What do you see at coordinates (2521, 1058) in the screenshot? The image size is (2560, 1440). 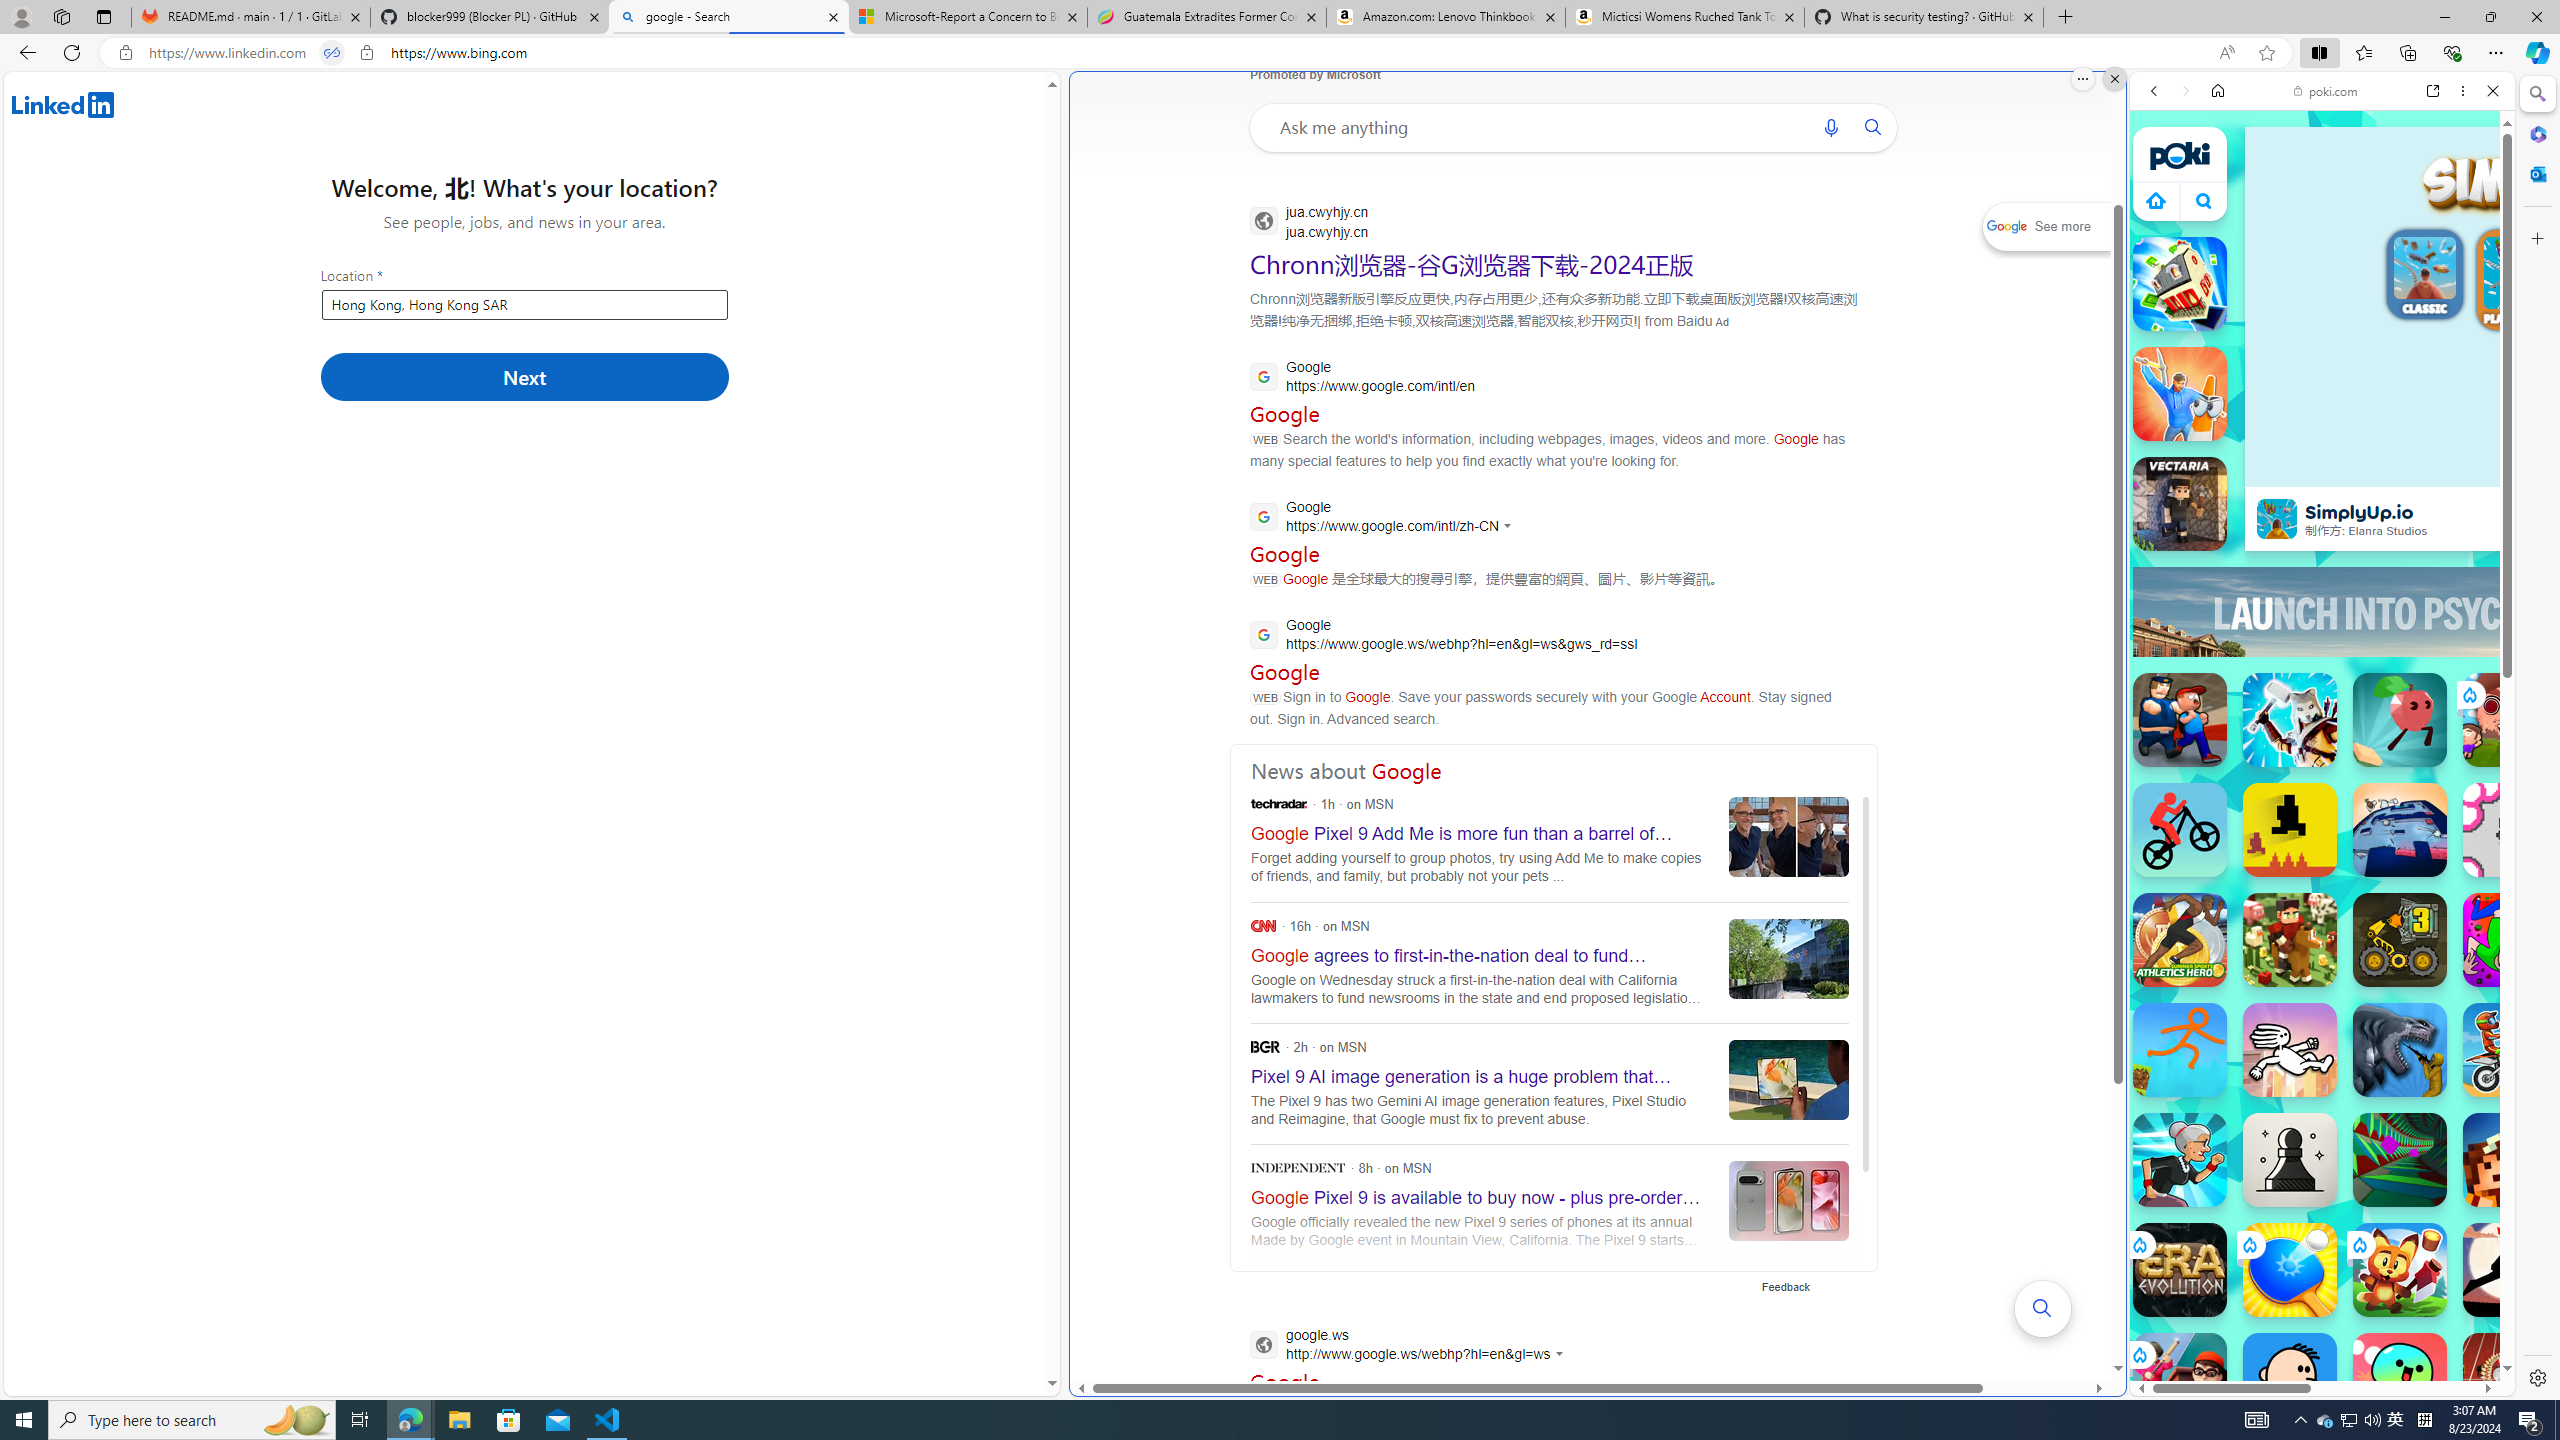 I see `poki.com` at bounding box center [2521, 1058].